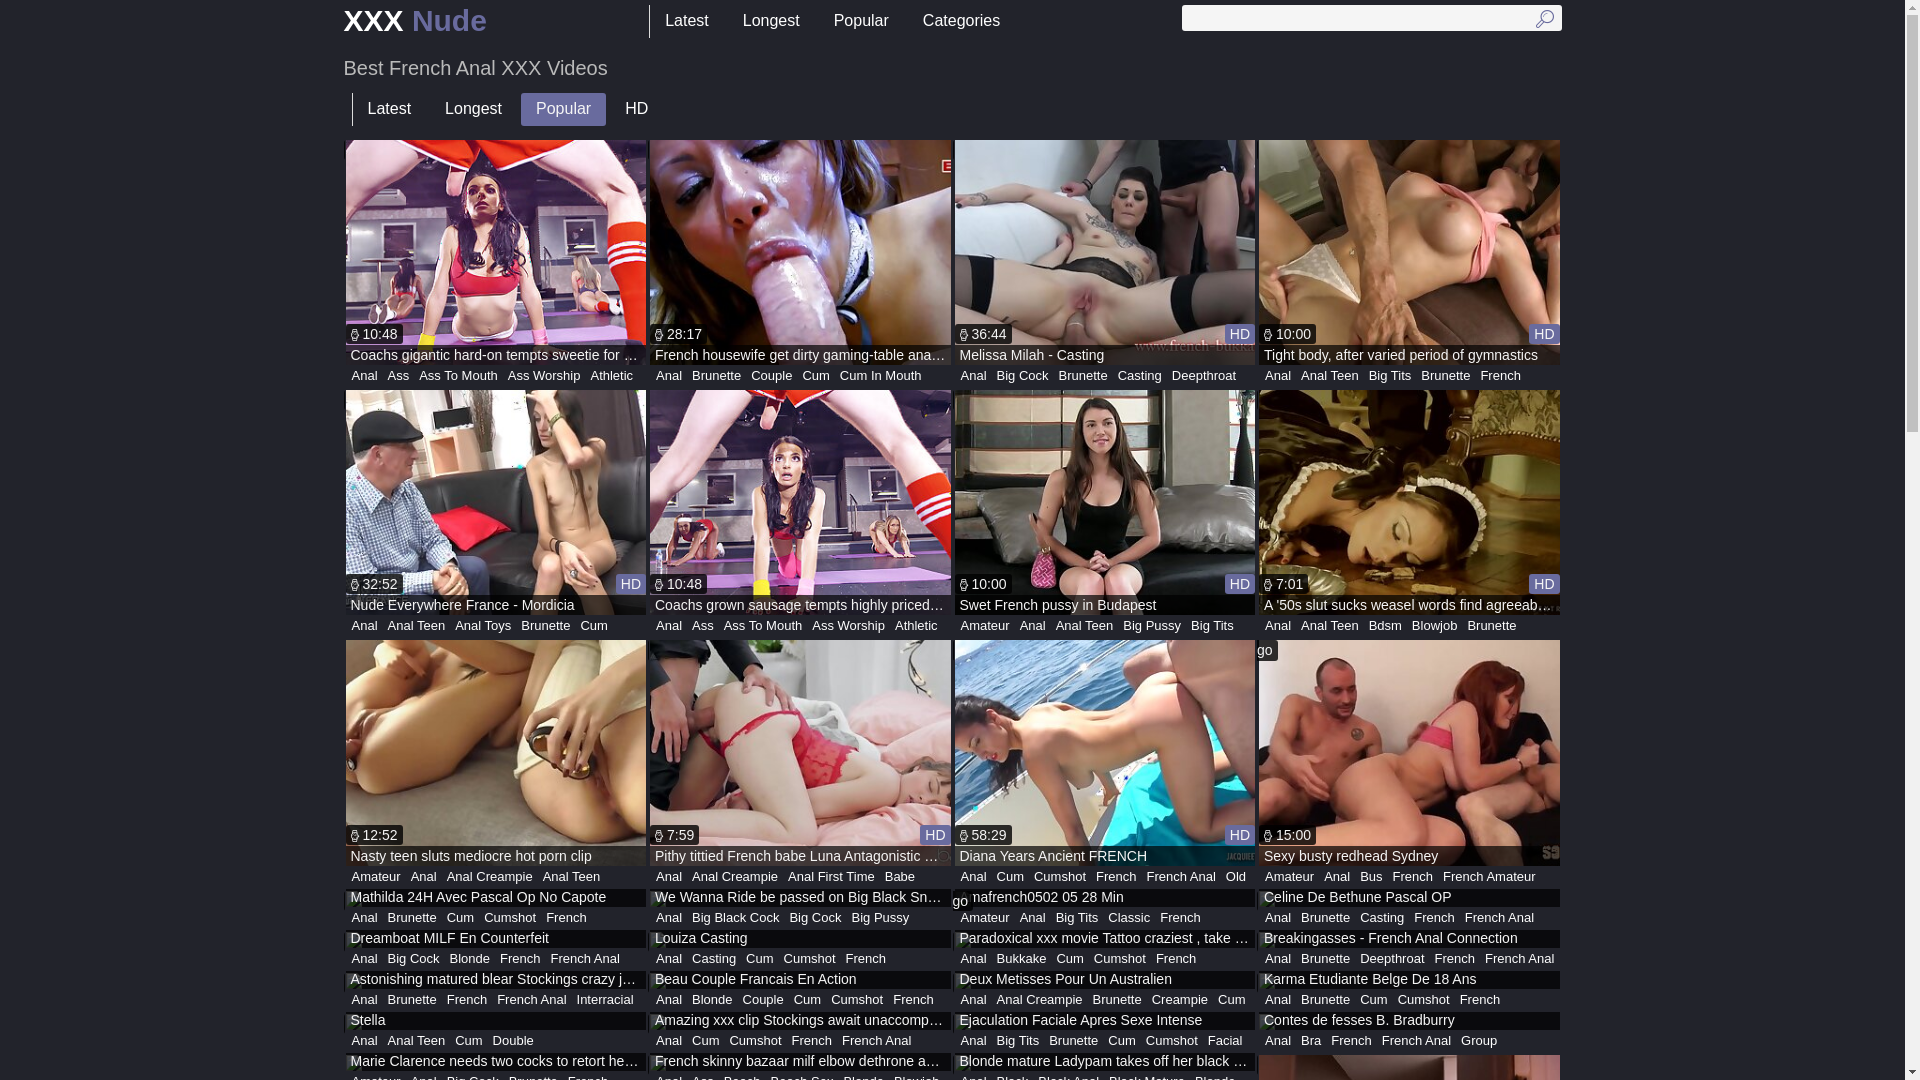  What do you see at coordinates (514, 1041) in the screenshot?
I see `Double` at bounding box center [514, 1041].